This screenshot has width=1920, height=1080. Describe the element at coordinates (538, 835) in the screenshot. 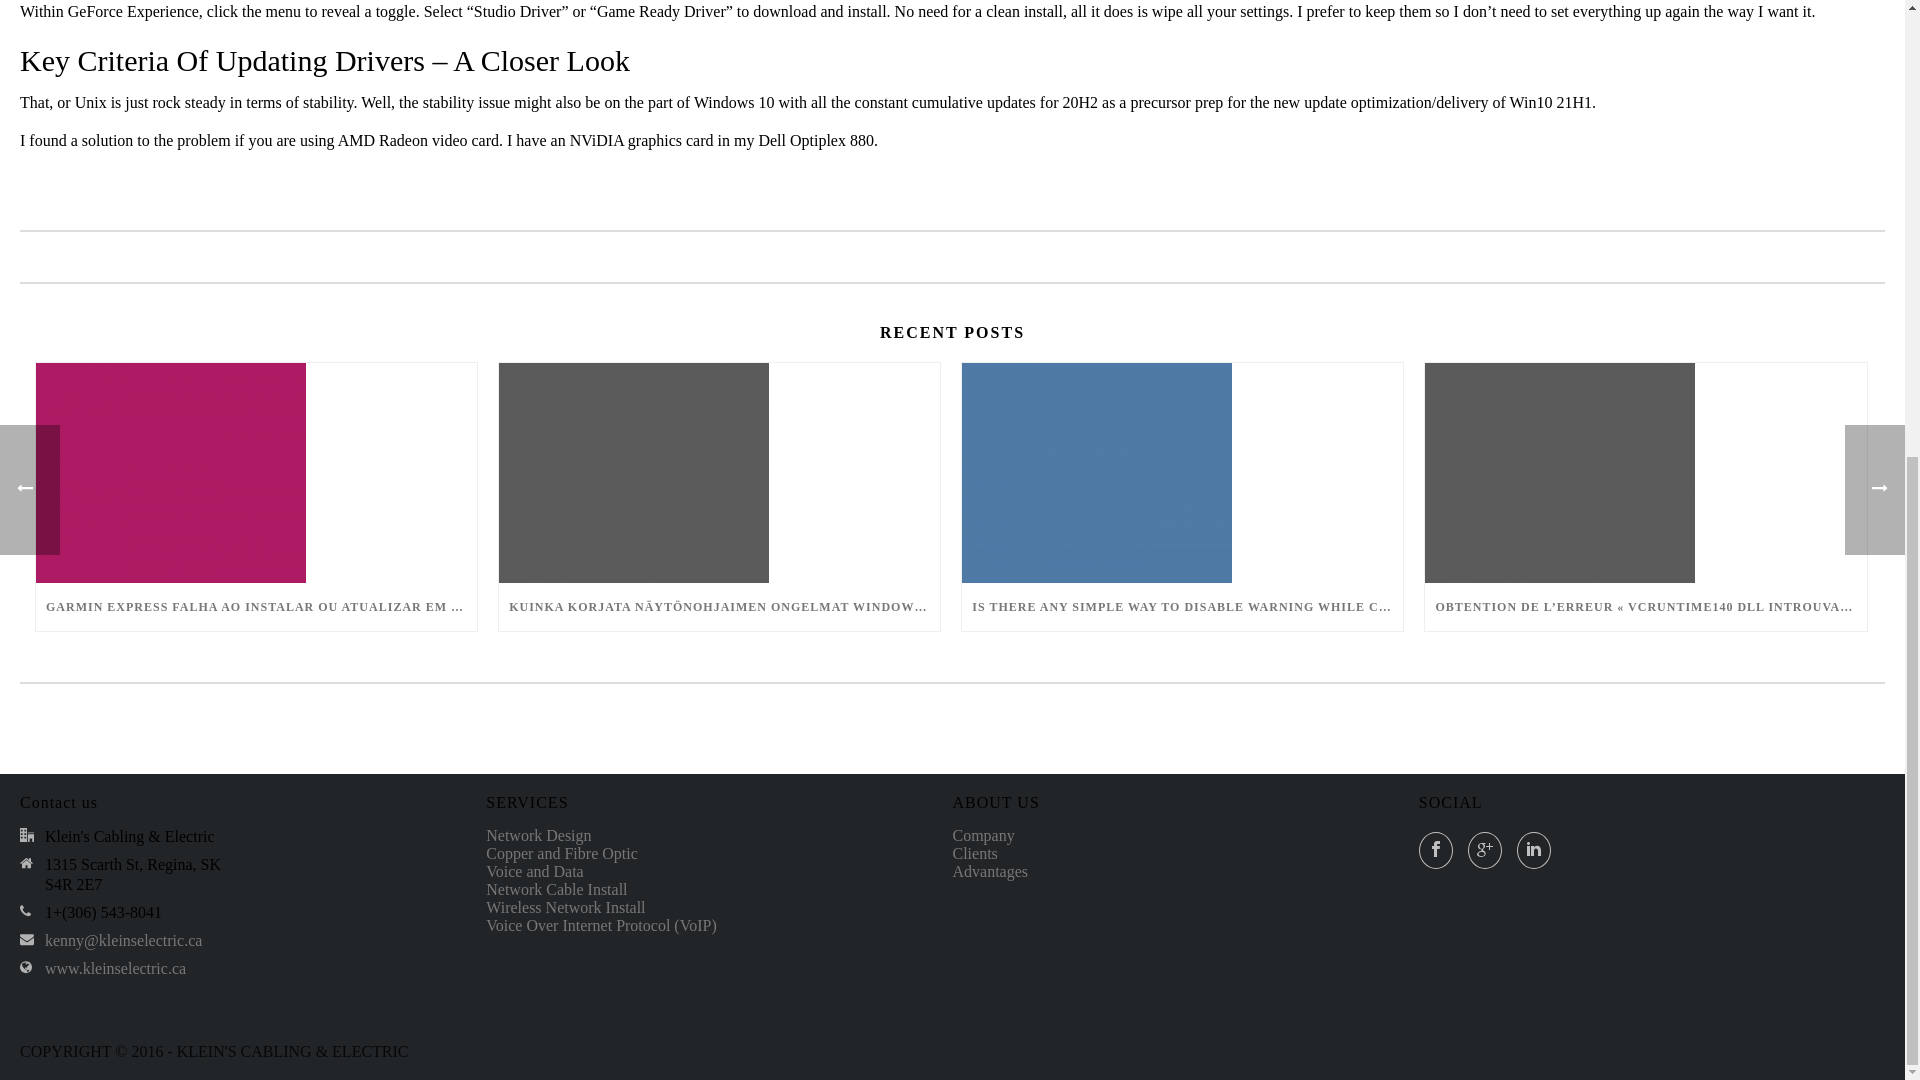

I see `Network Design` at that location.